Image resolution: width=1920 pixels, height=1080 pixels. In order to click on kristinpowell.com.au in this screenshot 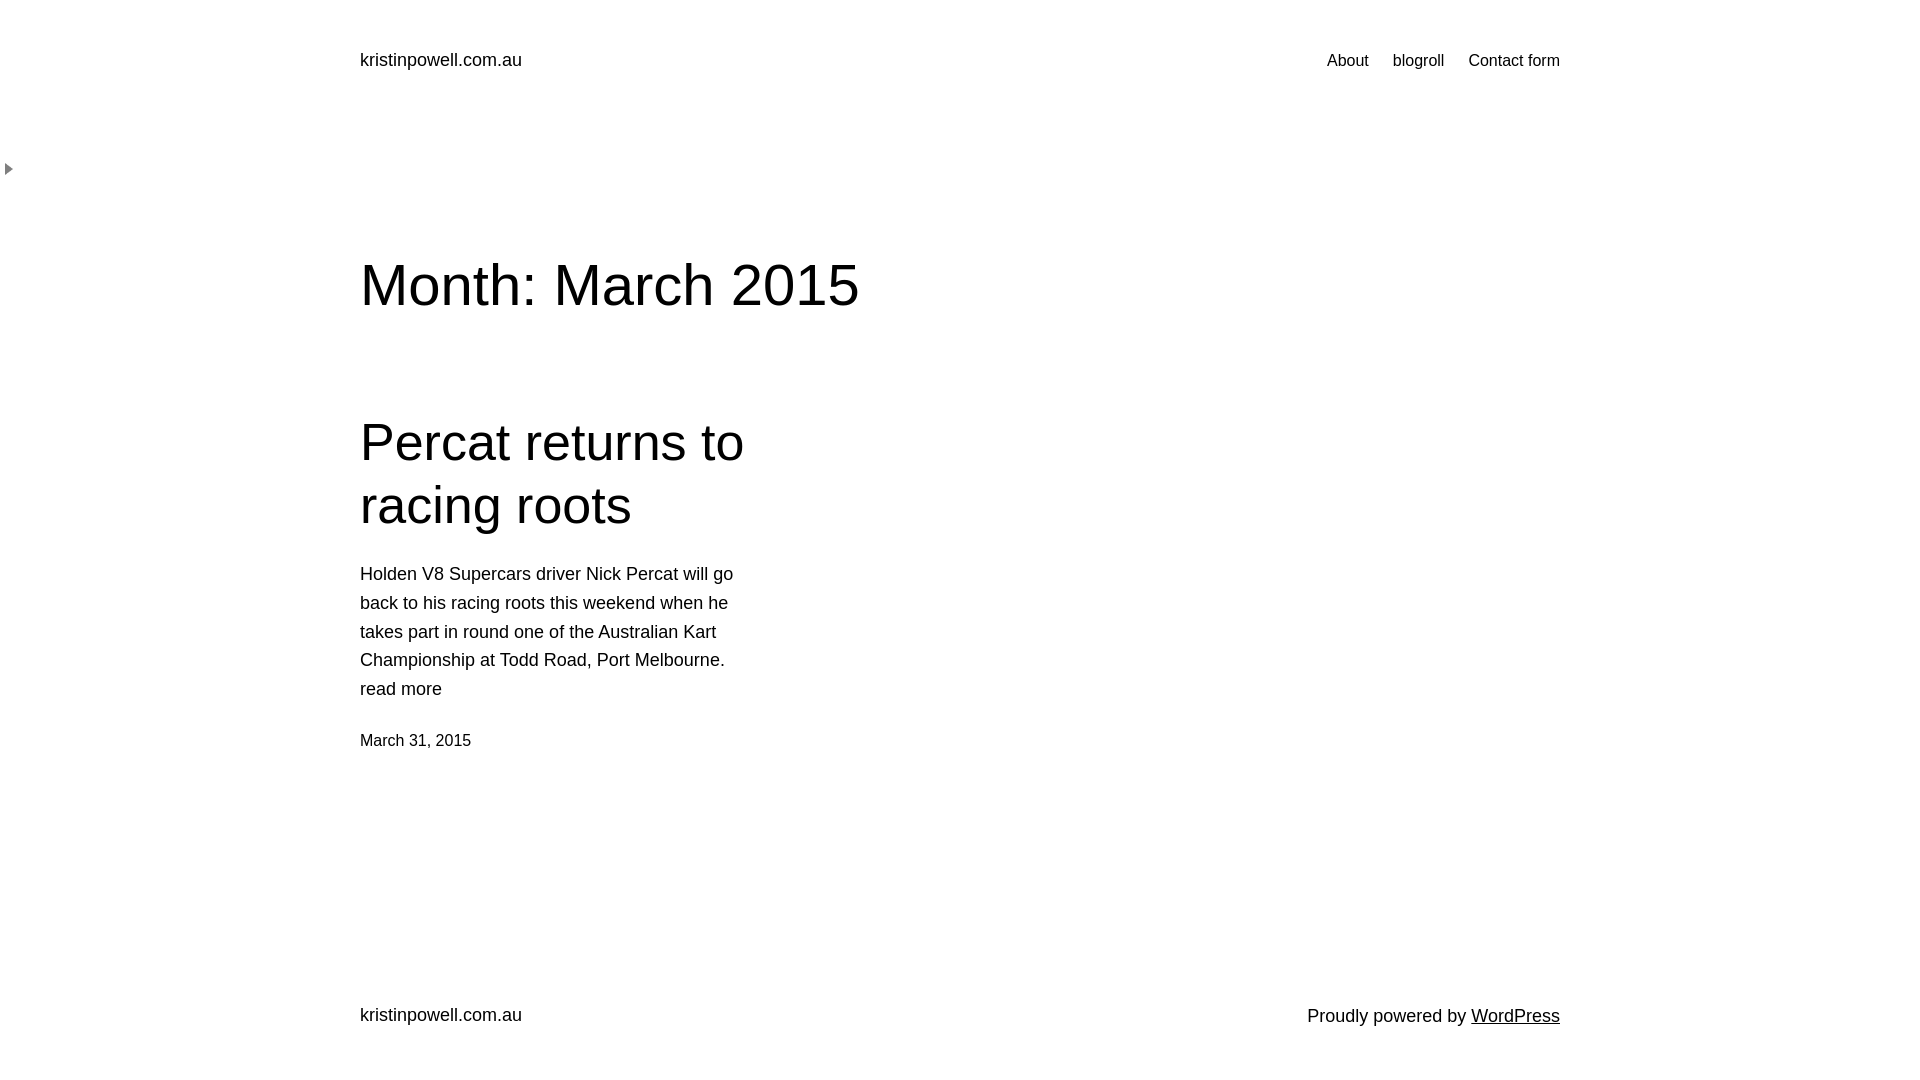, I will do `click(441, 60)`.